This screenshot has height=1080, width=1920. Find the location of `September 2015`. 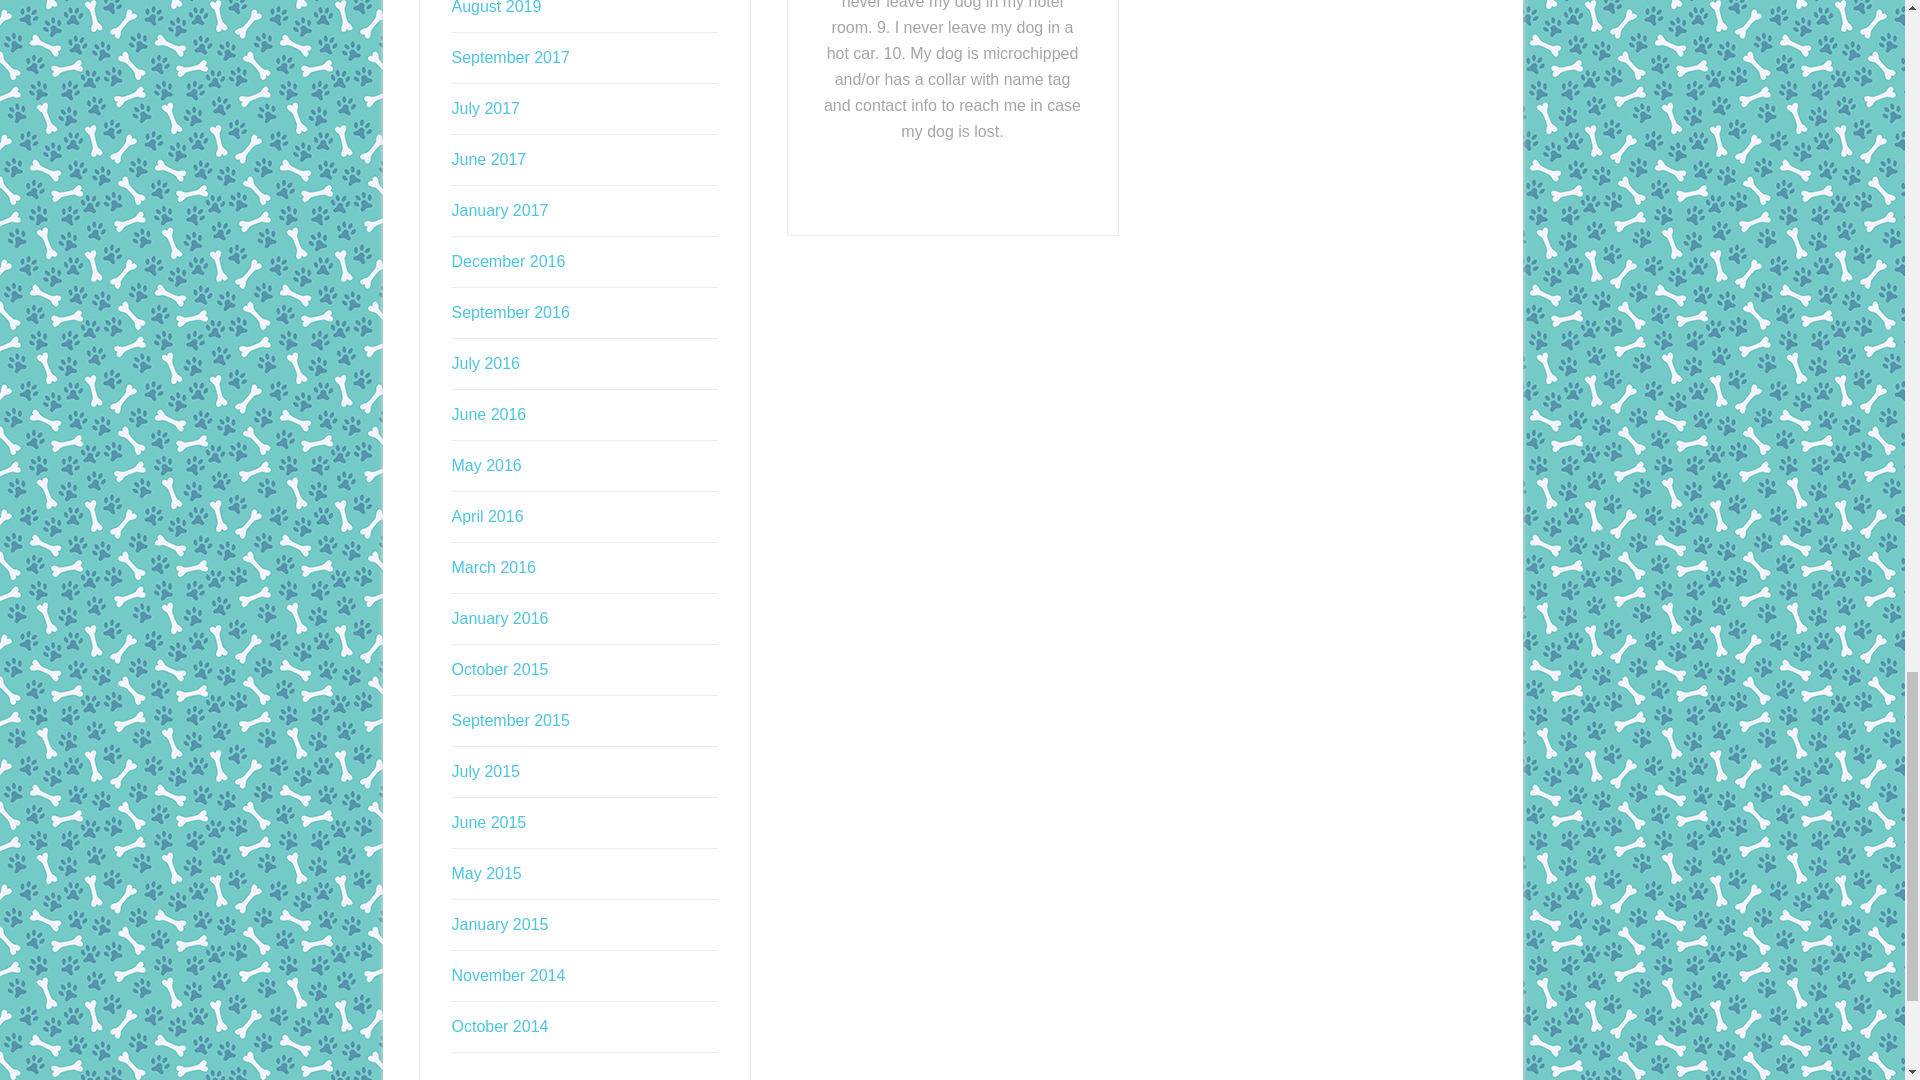

September 2015 is located at coordinates (510, 720).